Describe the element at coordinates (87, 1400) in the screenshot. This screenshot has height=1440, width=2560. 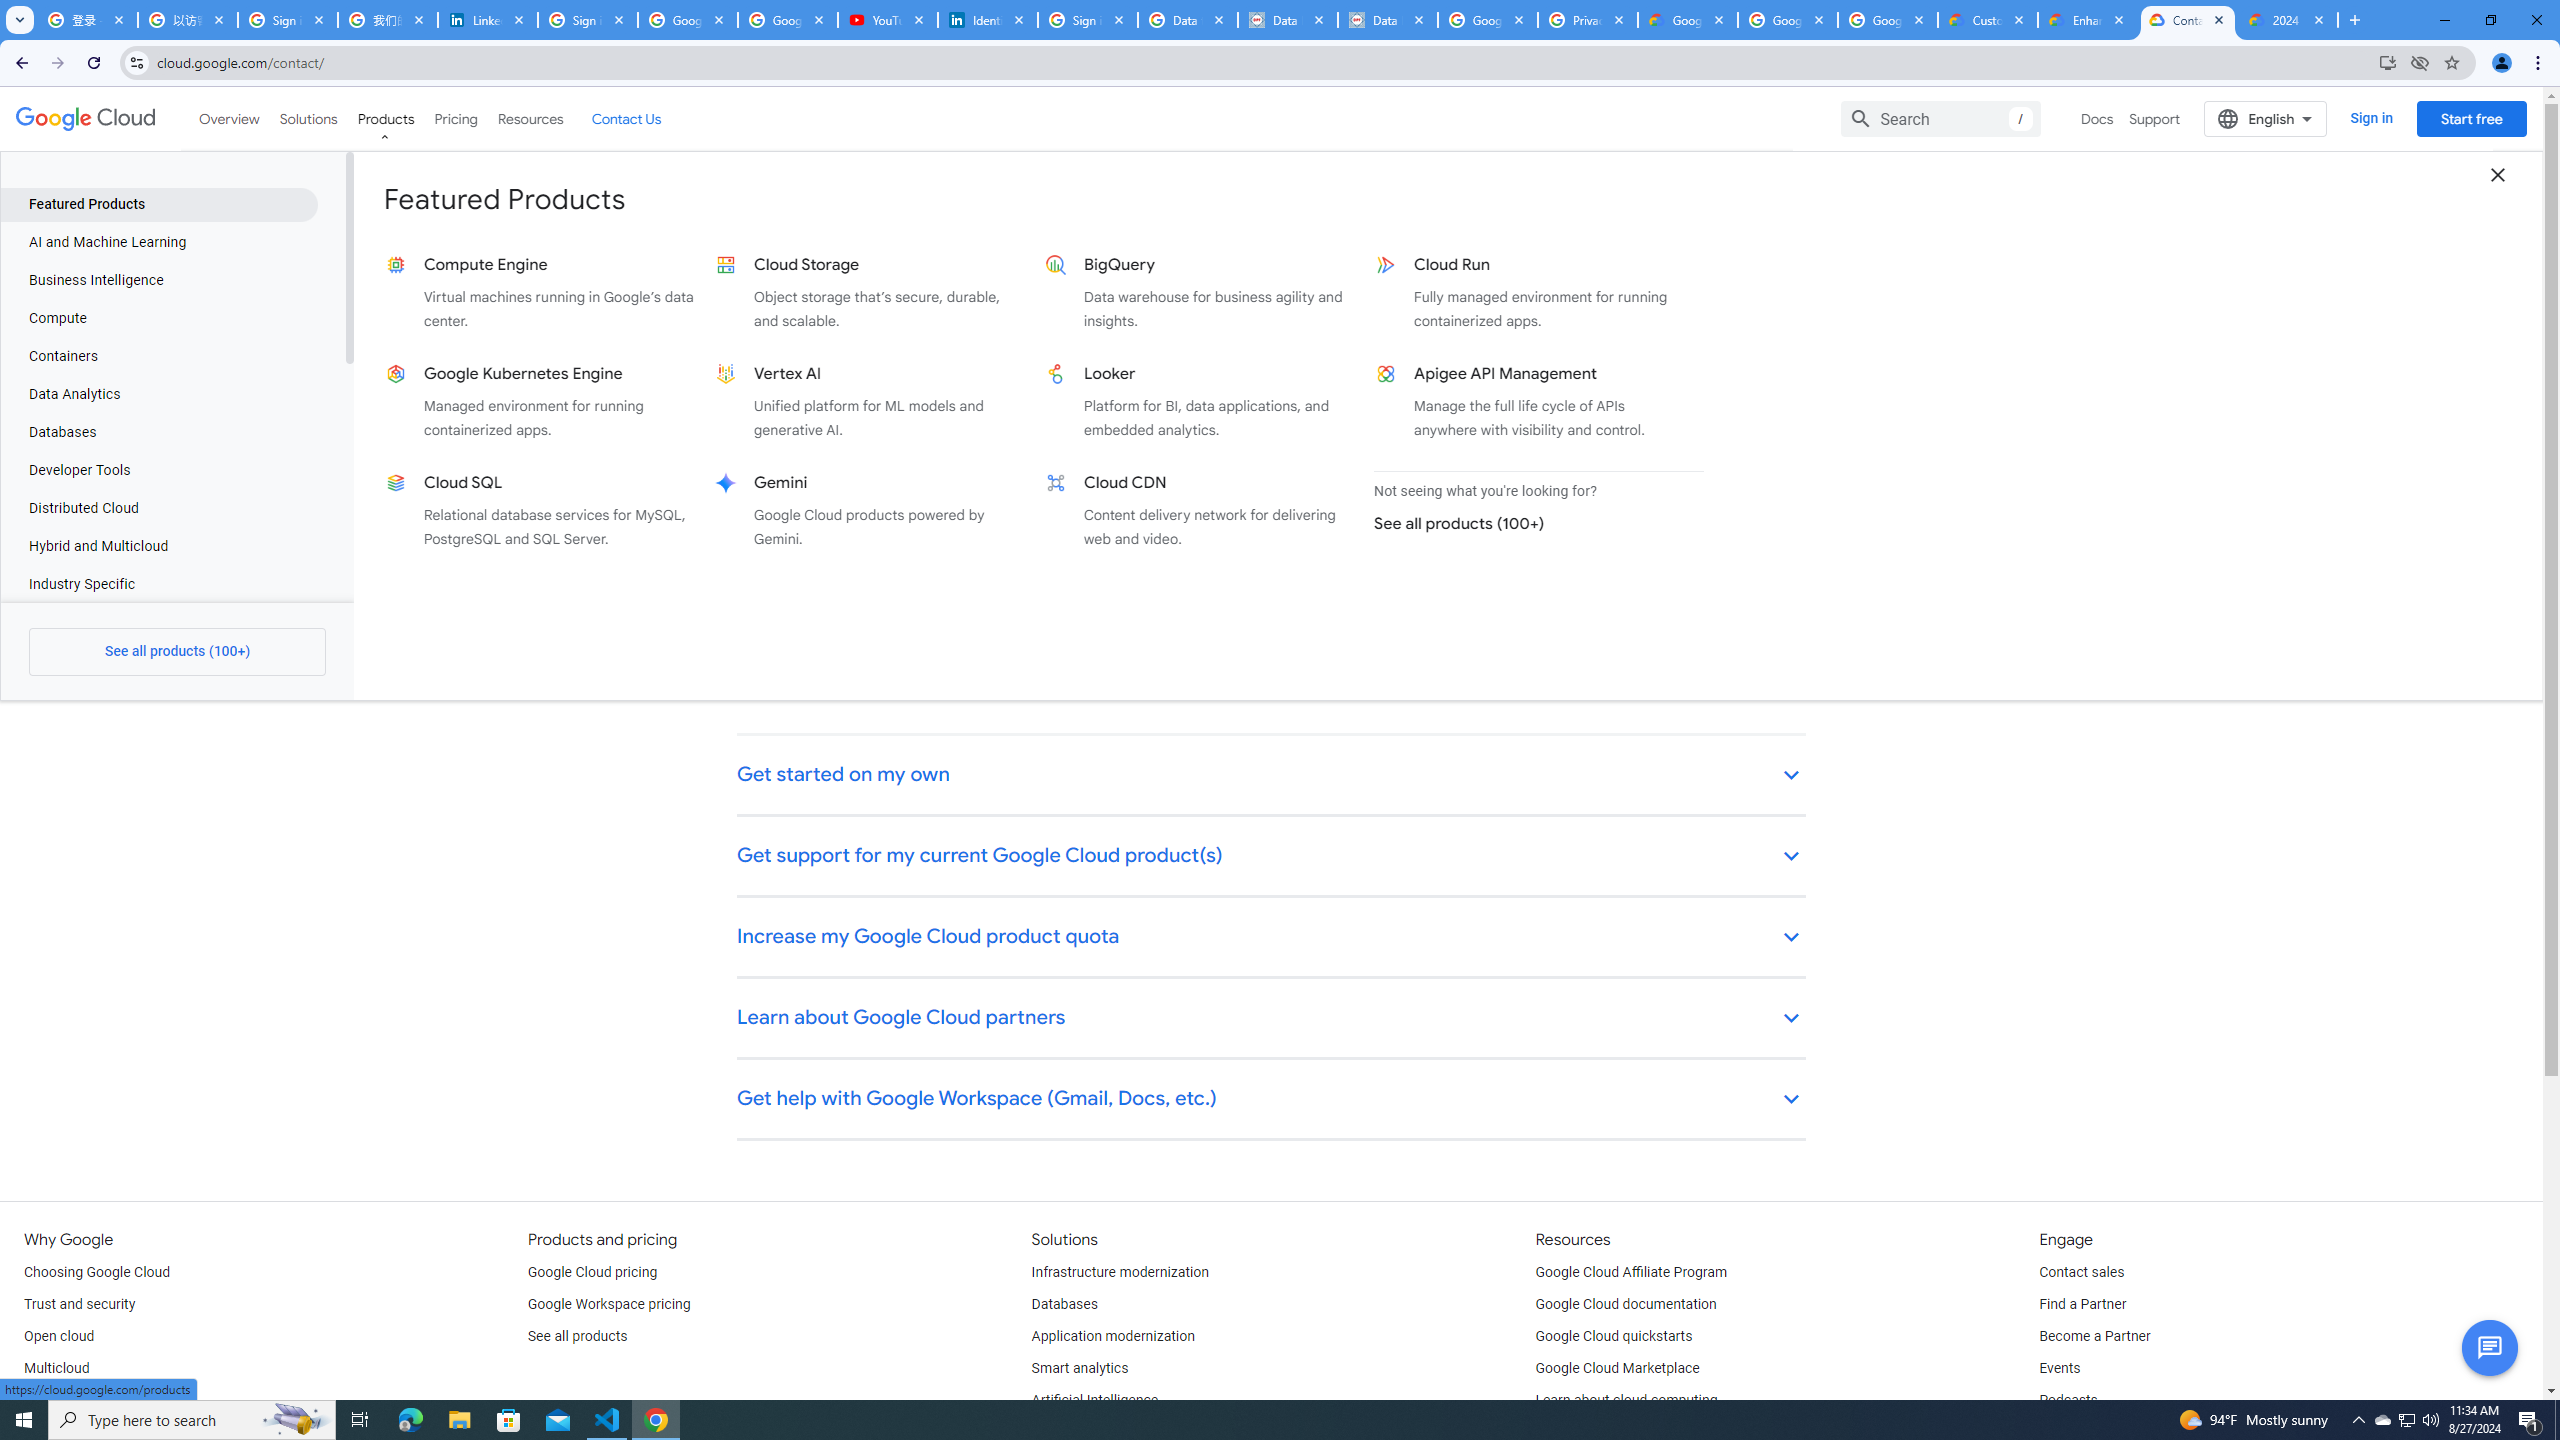
I see `Global infrastructure` at that location.